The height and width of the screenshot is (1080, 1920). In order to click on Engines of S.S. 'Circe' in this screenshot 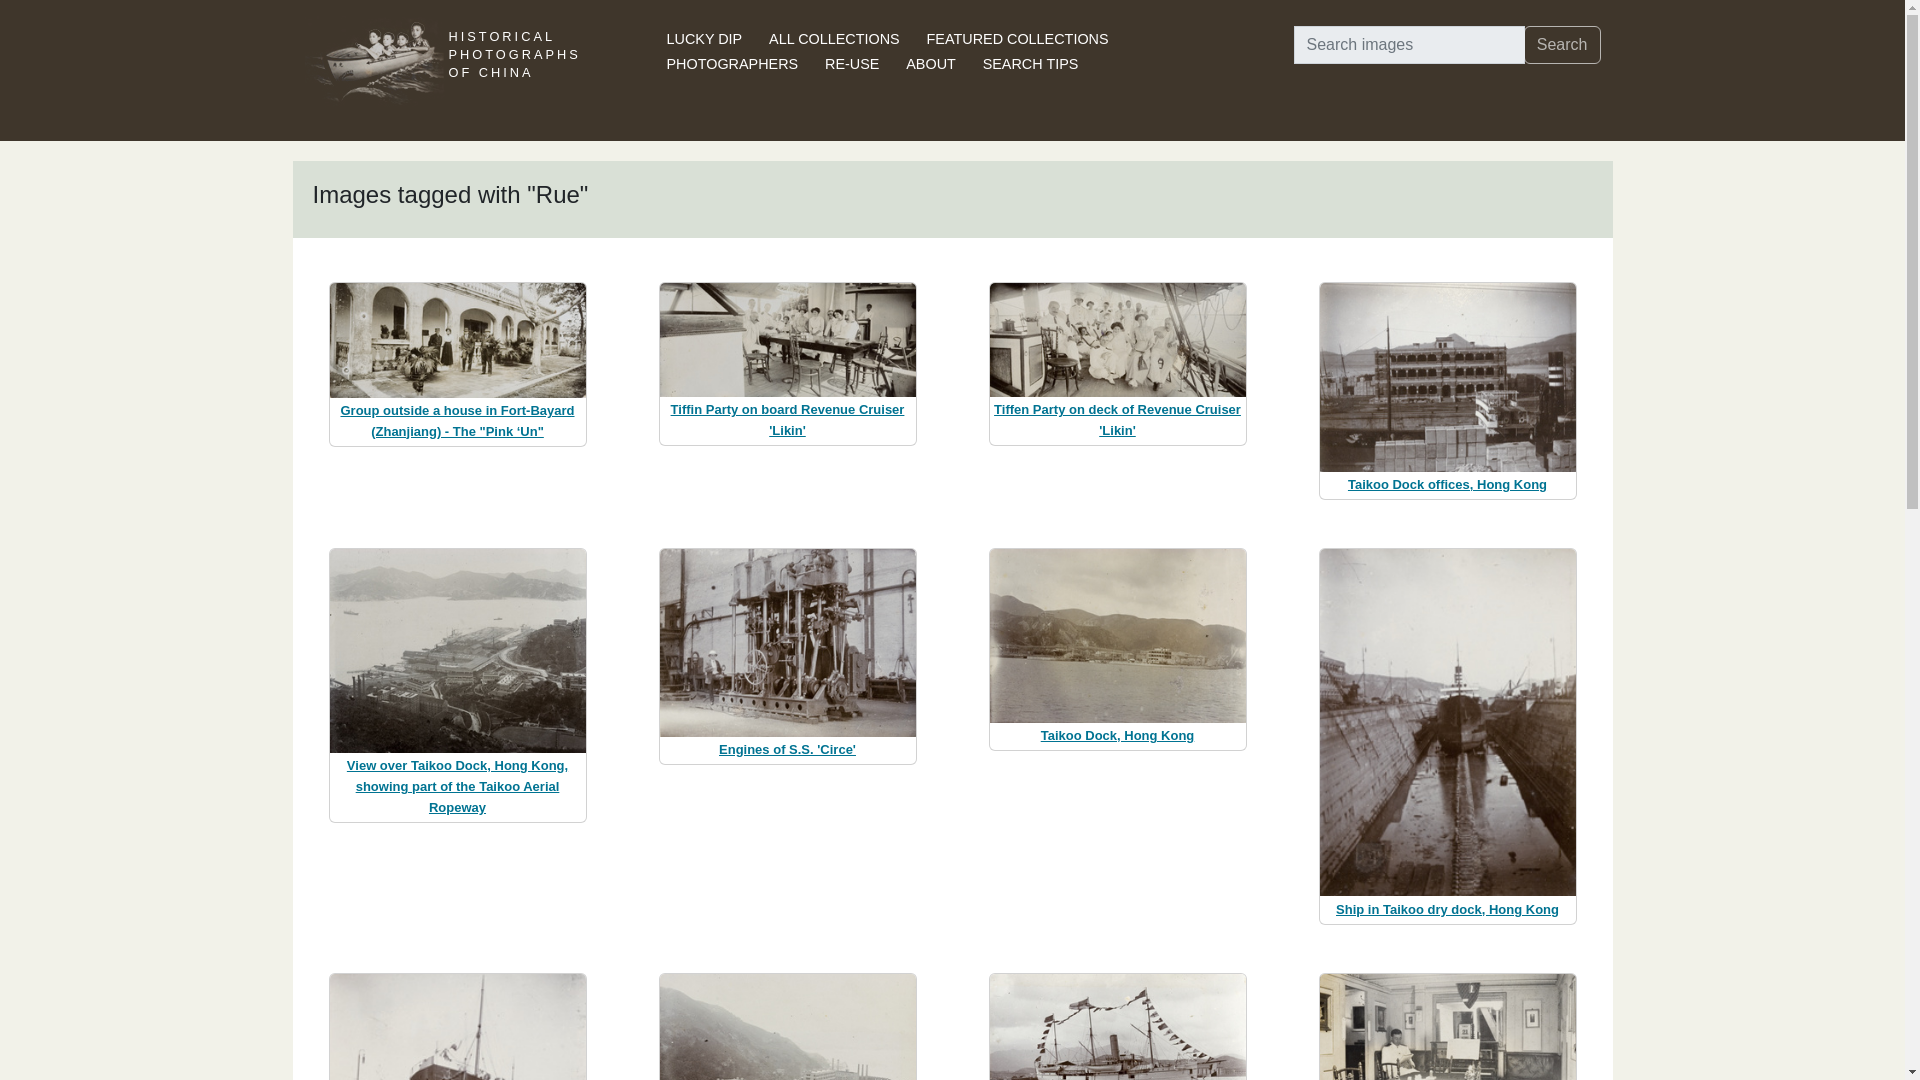, I will do `click(787, 749)`.